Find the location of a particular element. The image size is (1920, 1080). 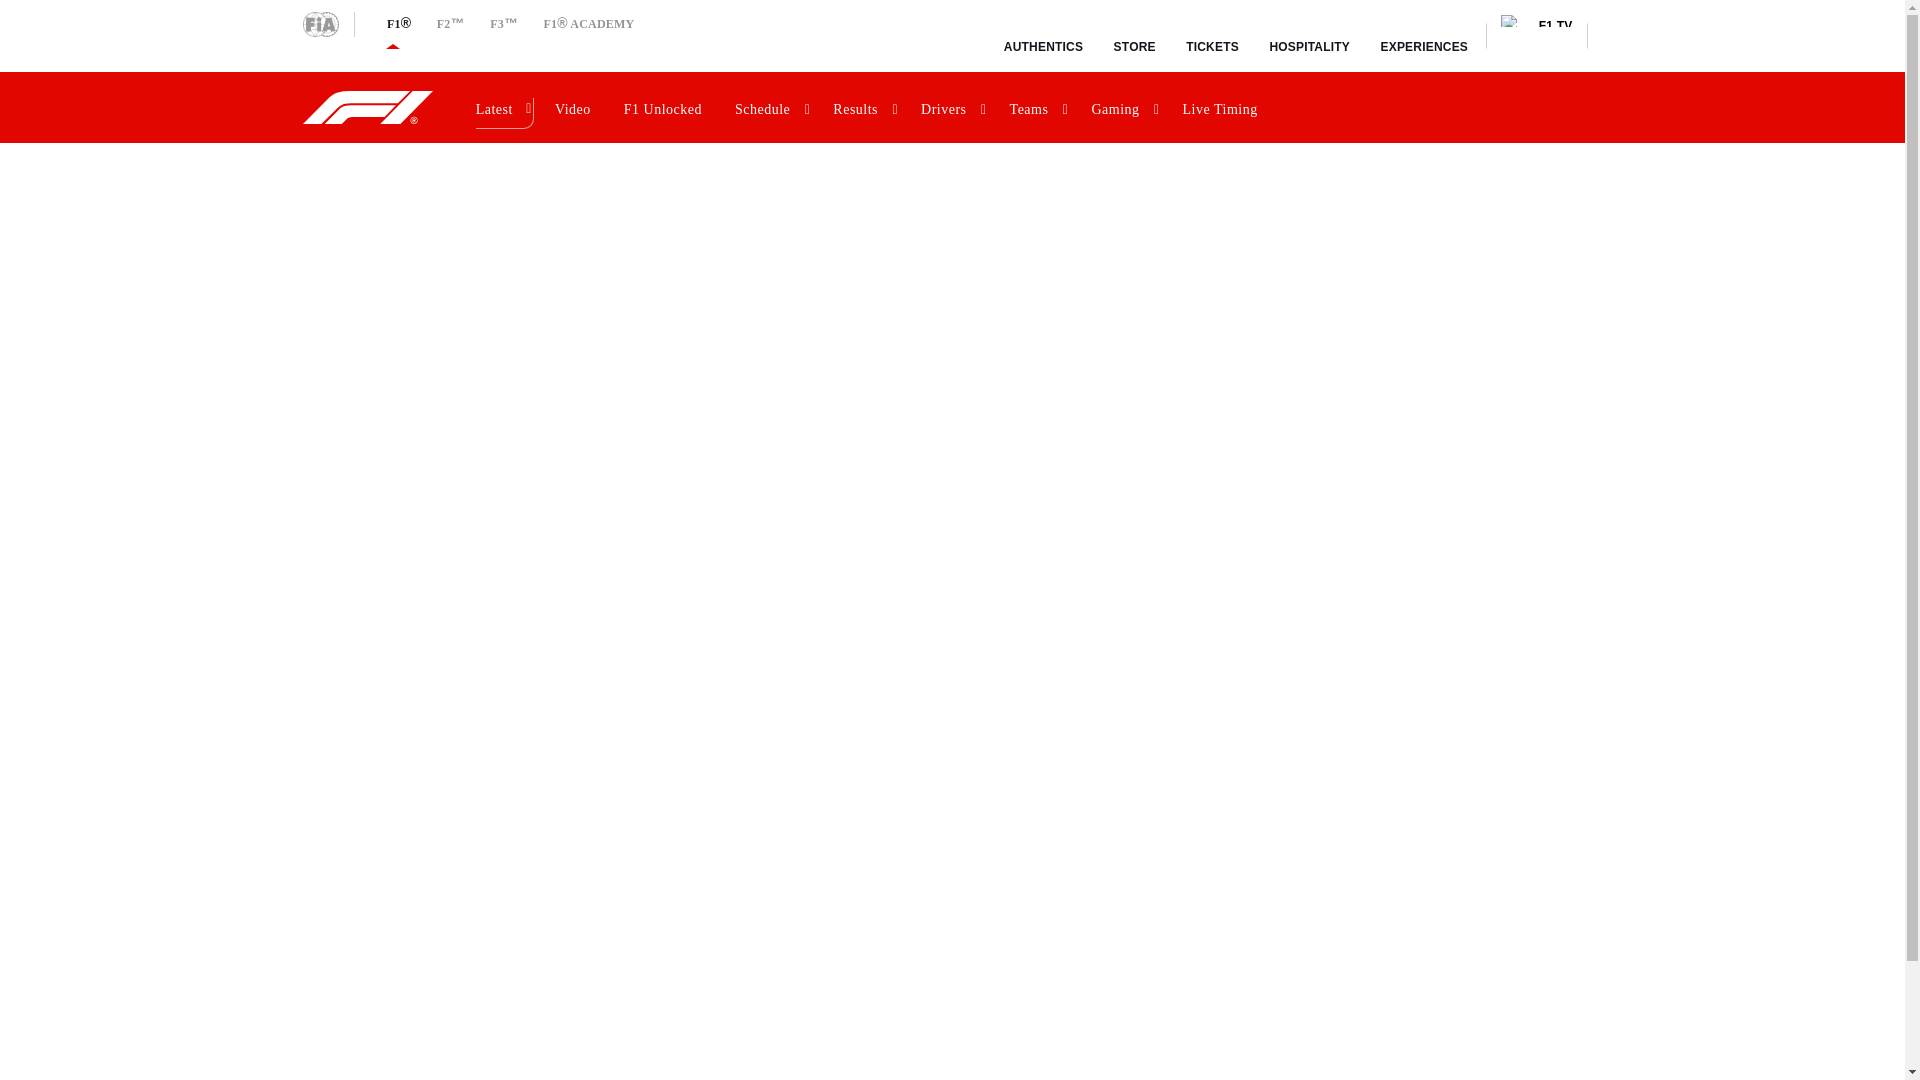

F1 Unlocked is located at coordinates (666, 107).